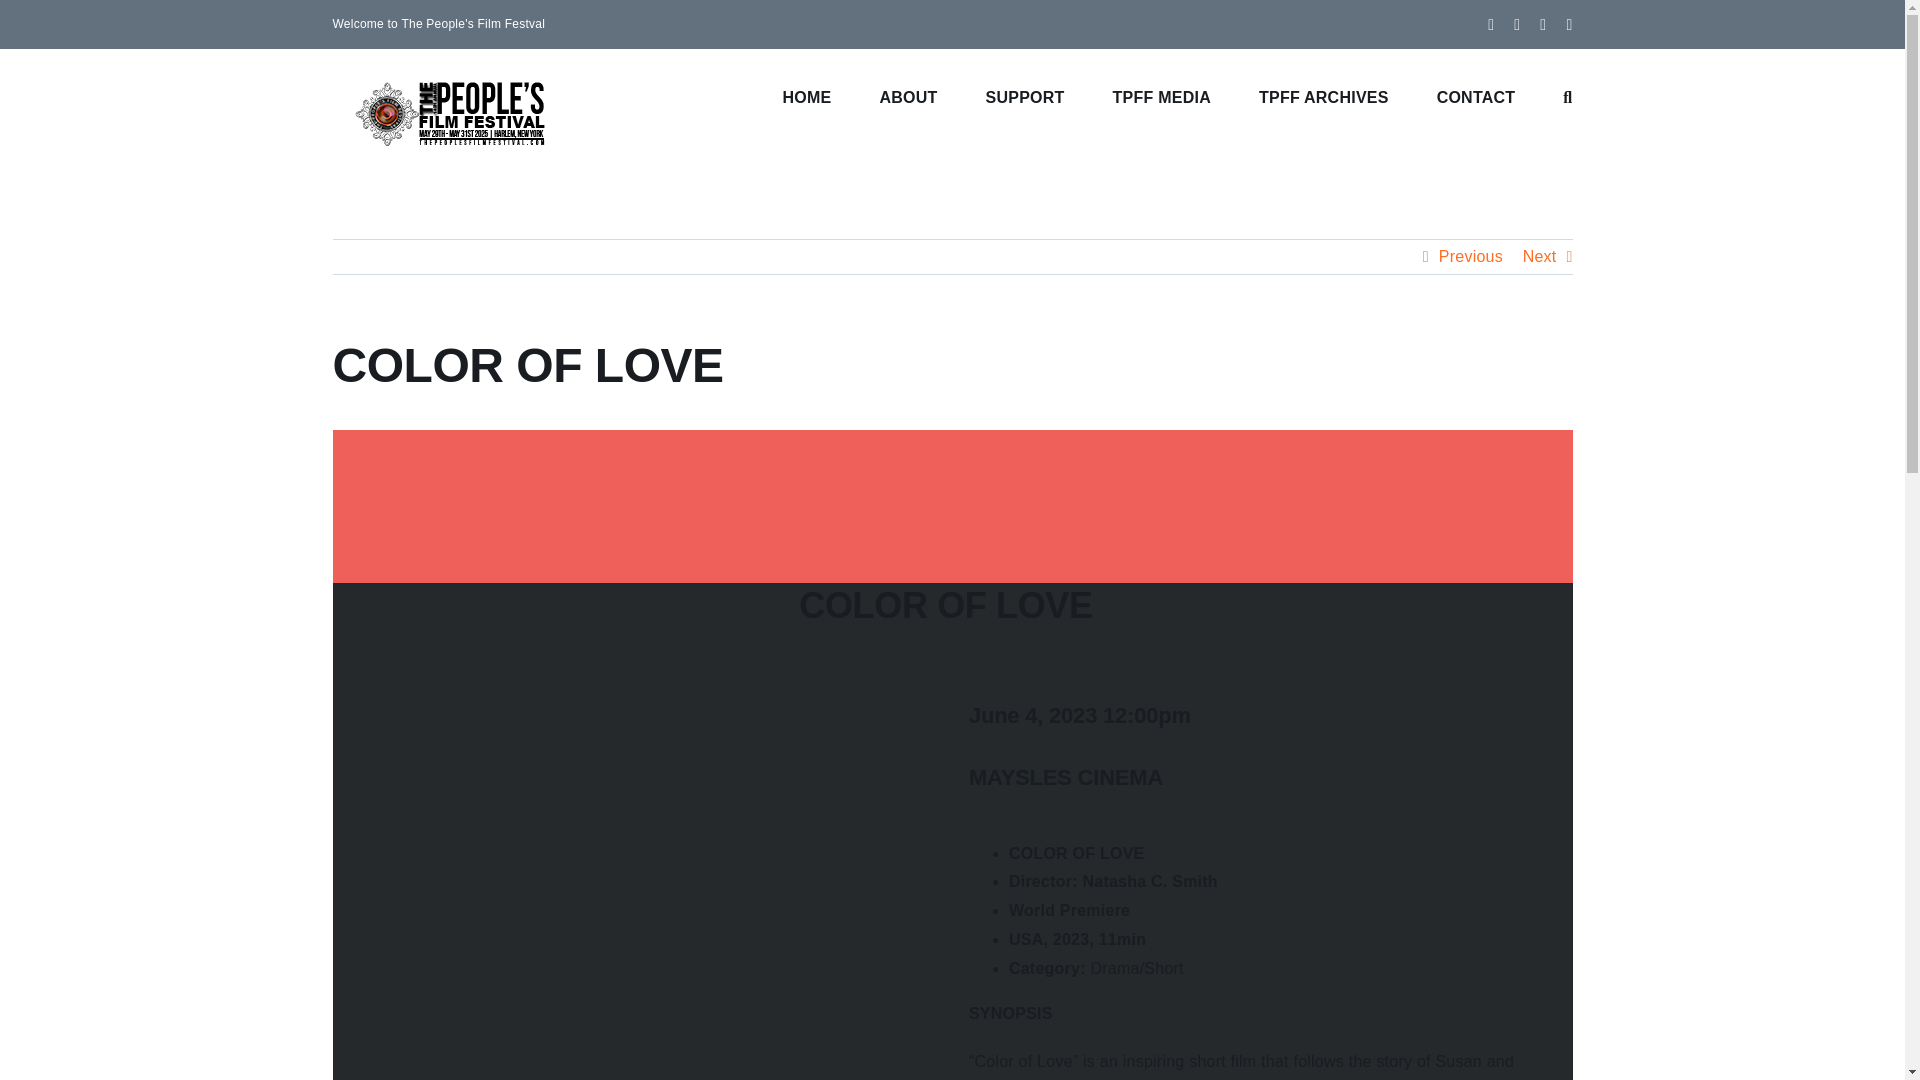 The image size is (1920, 1080). Describe the element at coordinates (1324, 95) in the screenshot. I see `TPFF ARCHIVES` at that location.